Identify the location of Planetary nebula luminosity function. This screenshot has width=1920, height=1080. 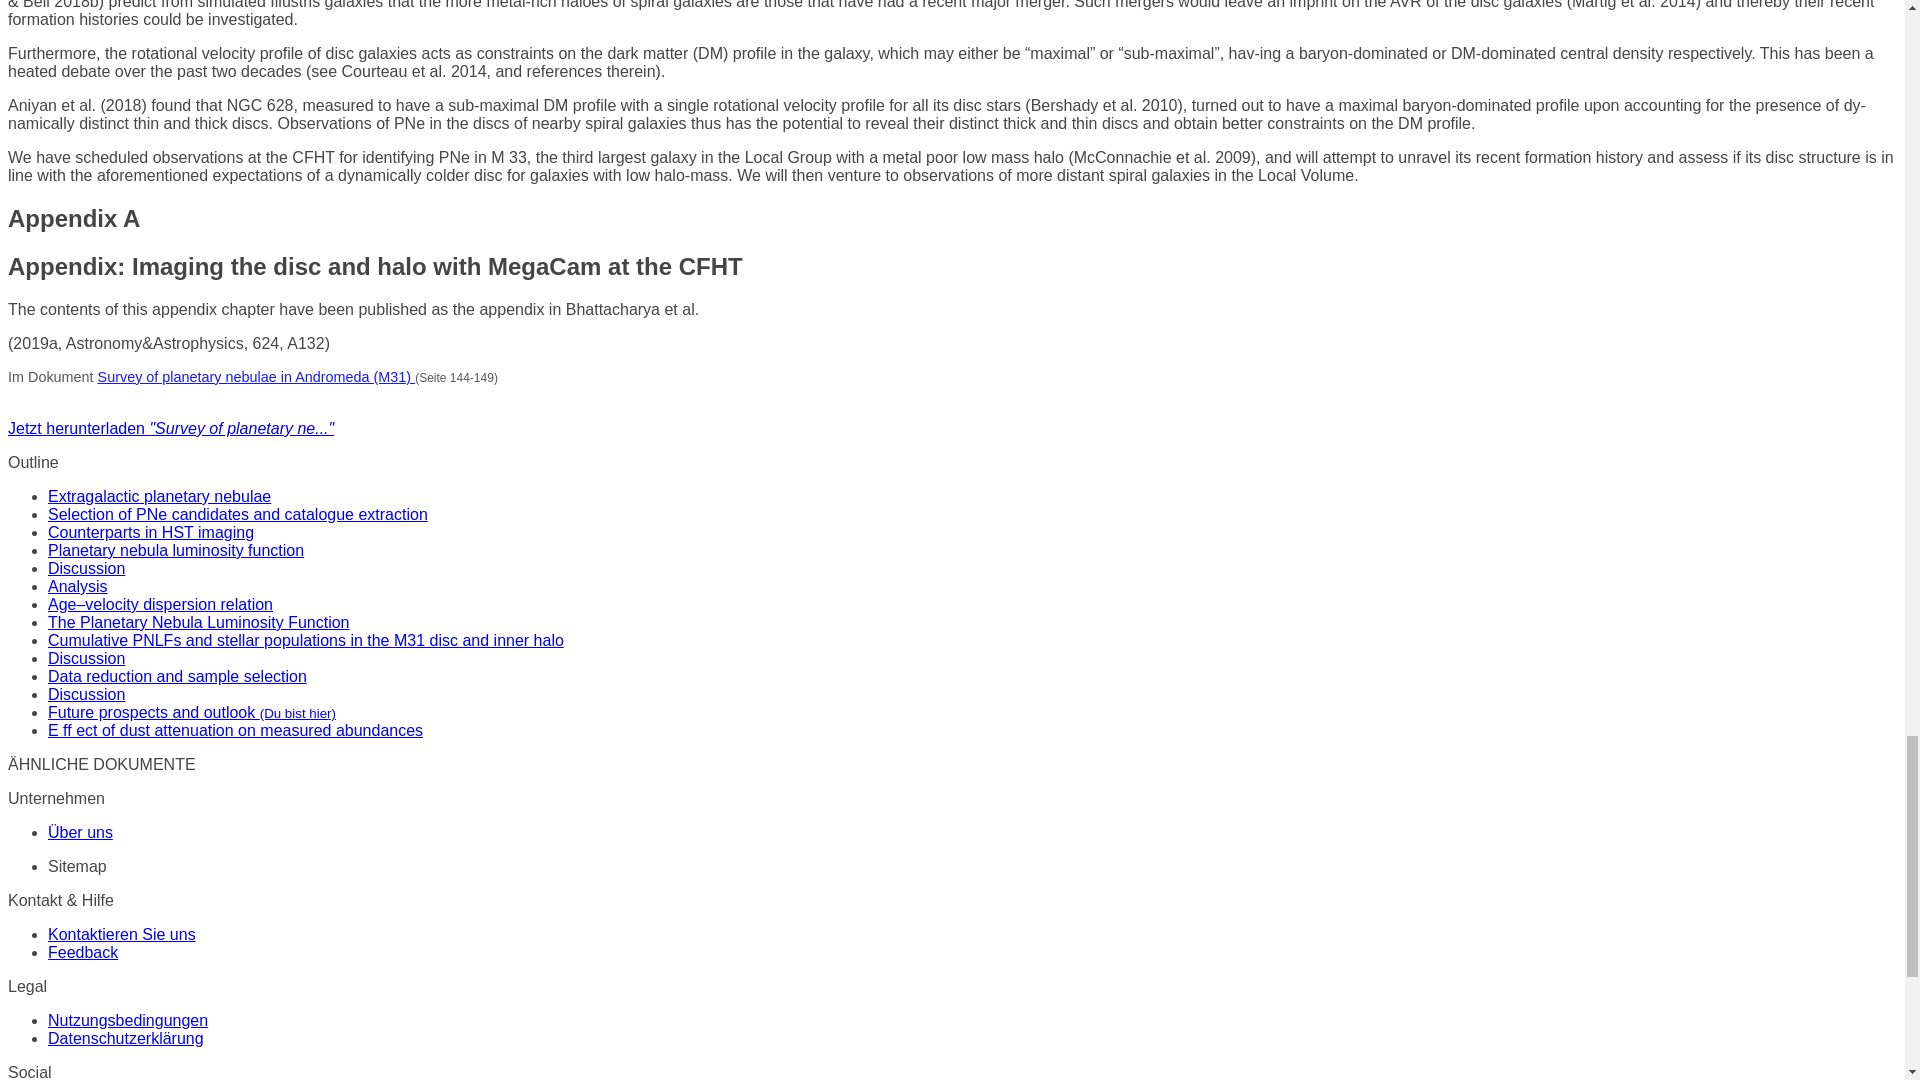
(176, 550).